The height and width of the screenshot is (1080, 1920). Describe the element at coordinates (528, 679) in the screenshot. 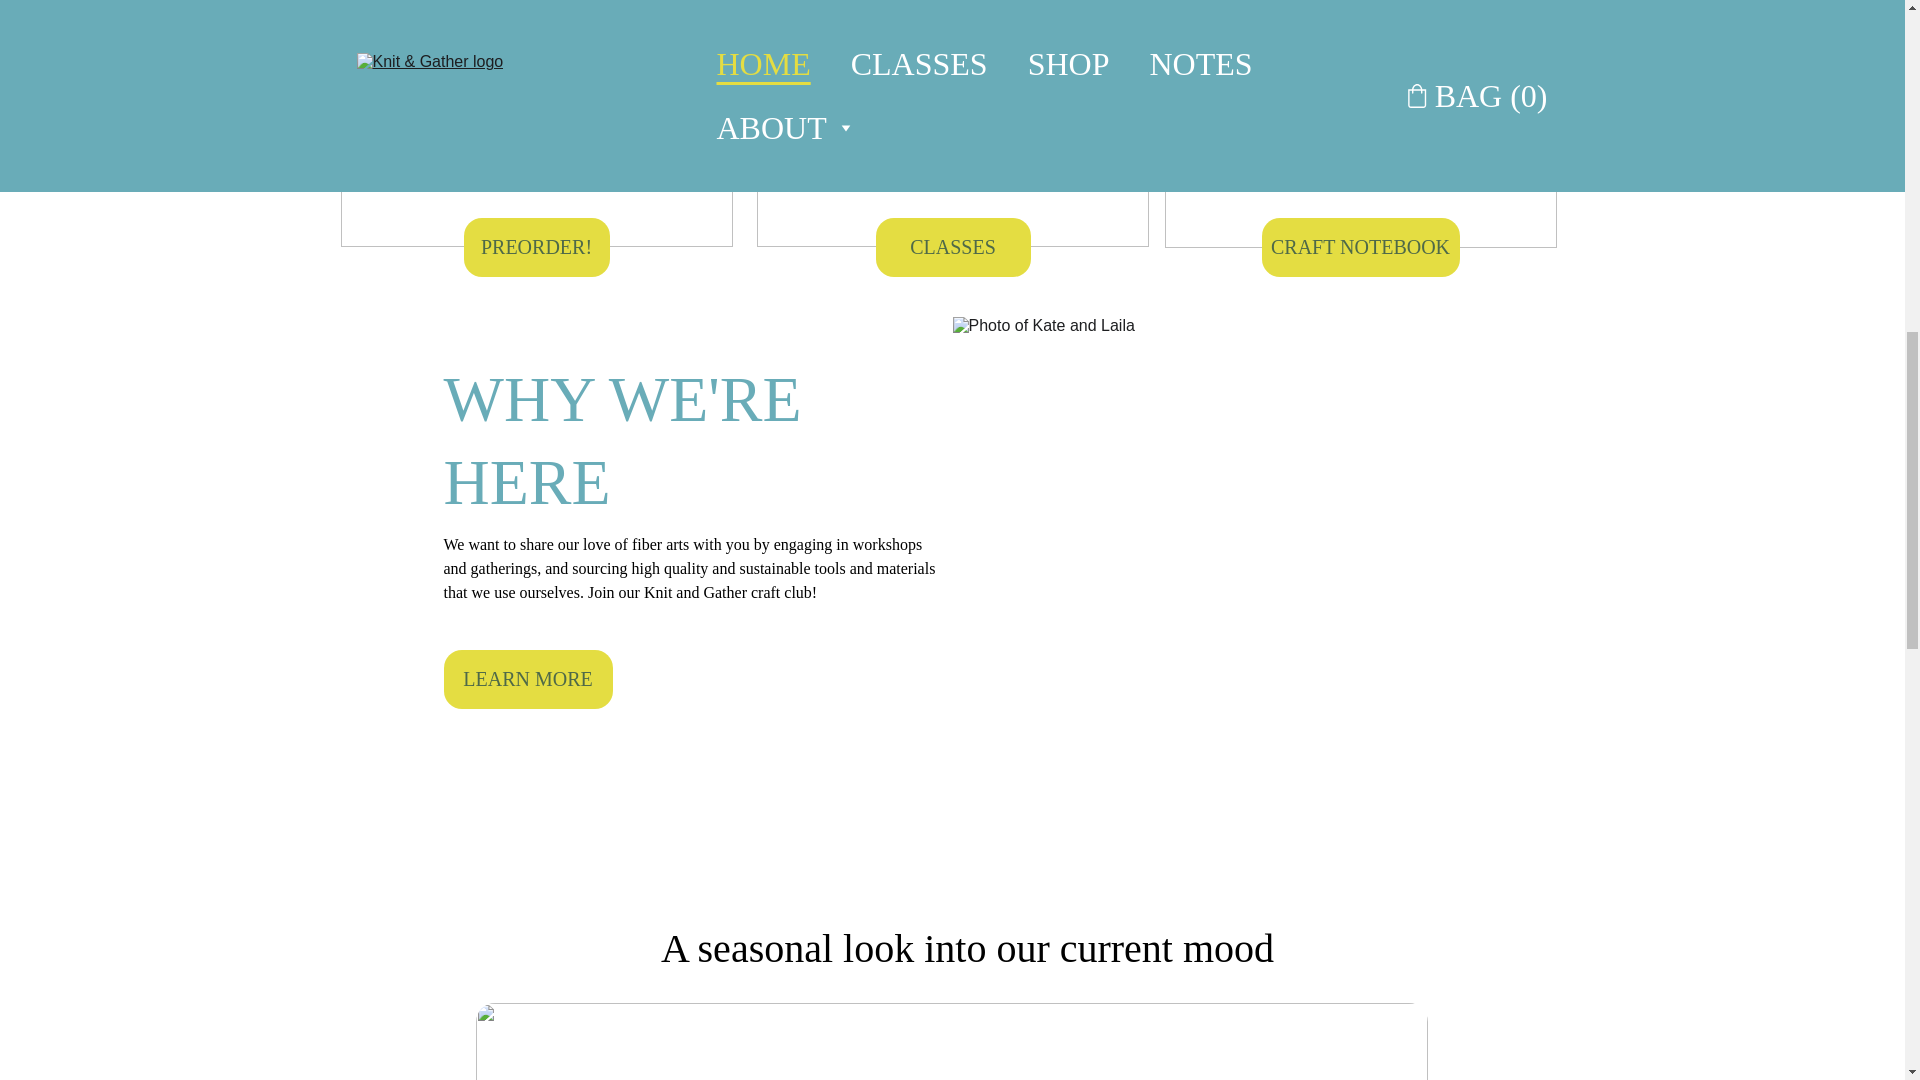

I see `LEARN MORE` at that location.